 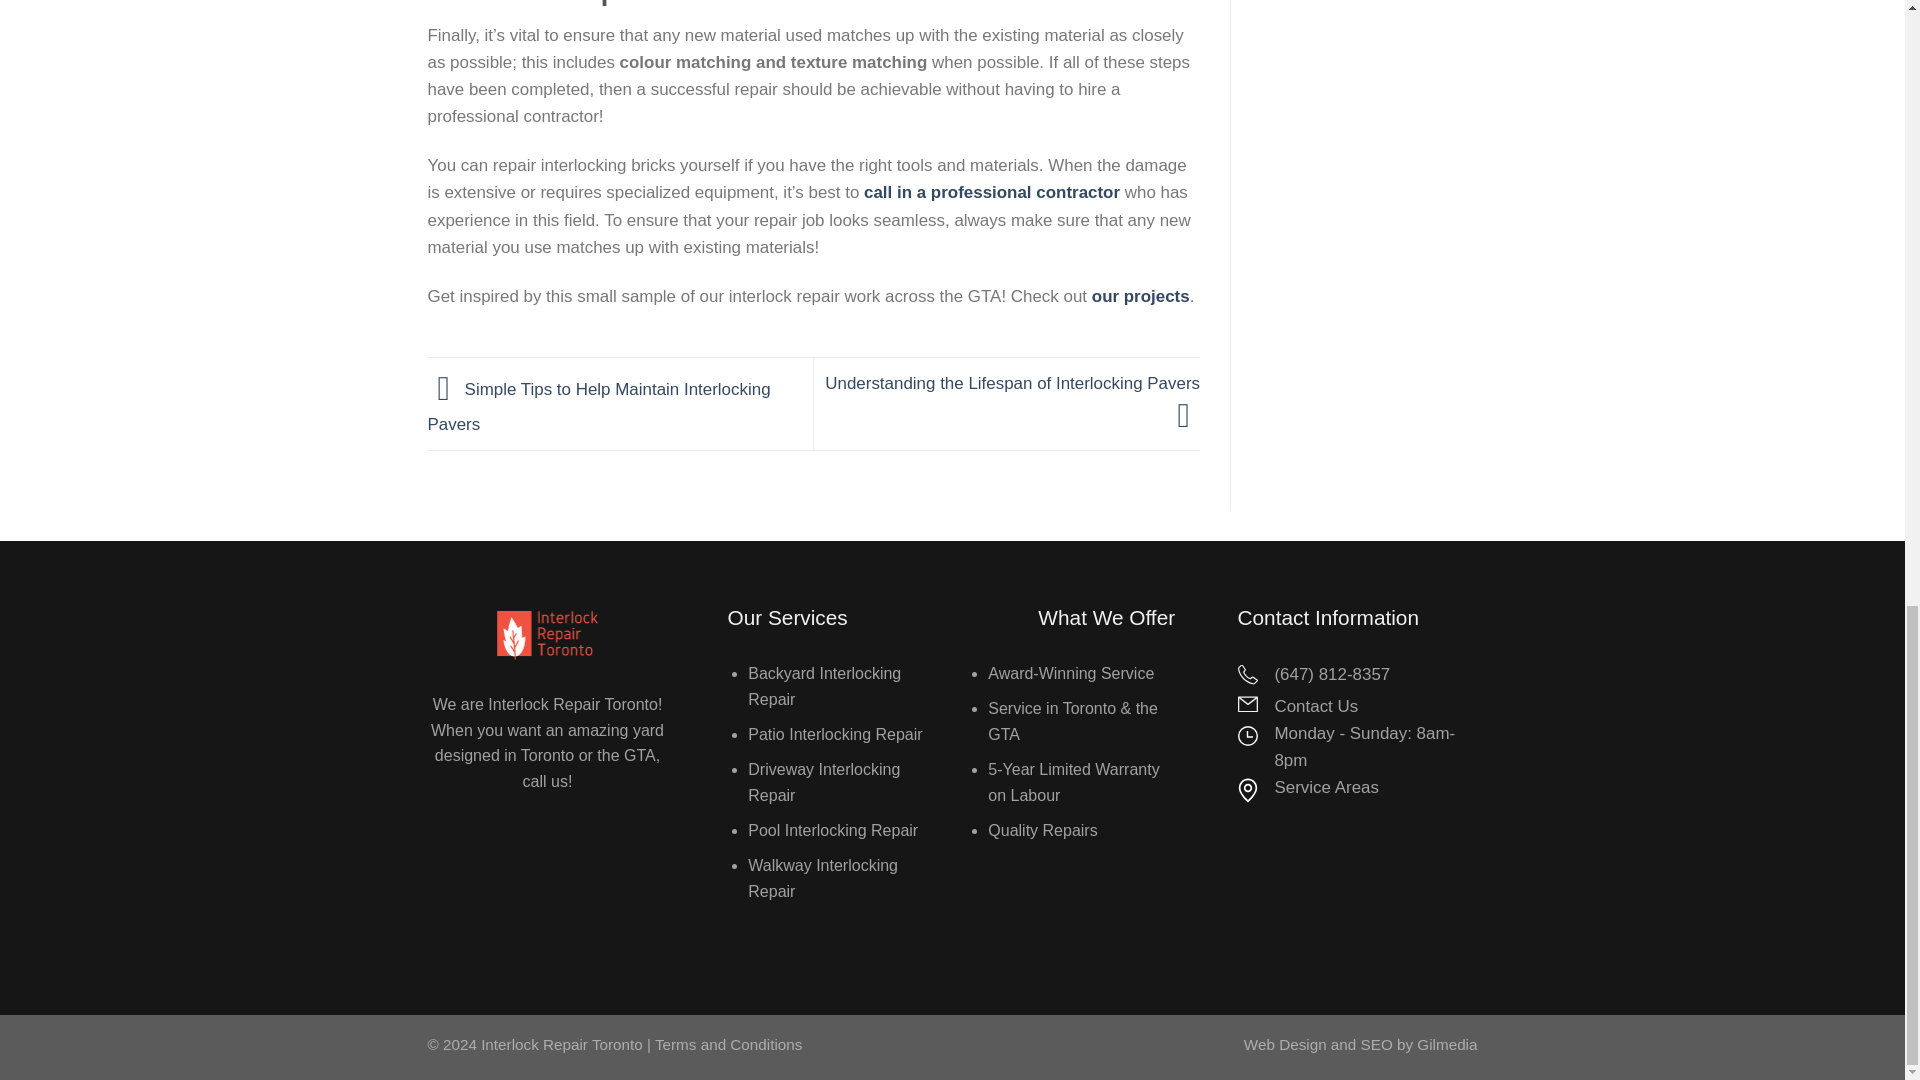 What do you see at coordinates (992, 192) in the screenshot?
I see `call in a professional contractor` at bounding box center [992, 192].